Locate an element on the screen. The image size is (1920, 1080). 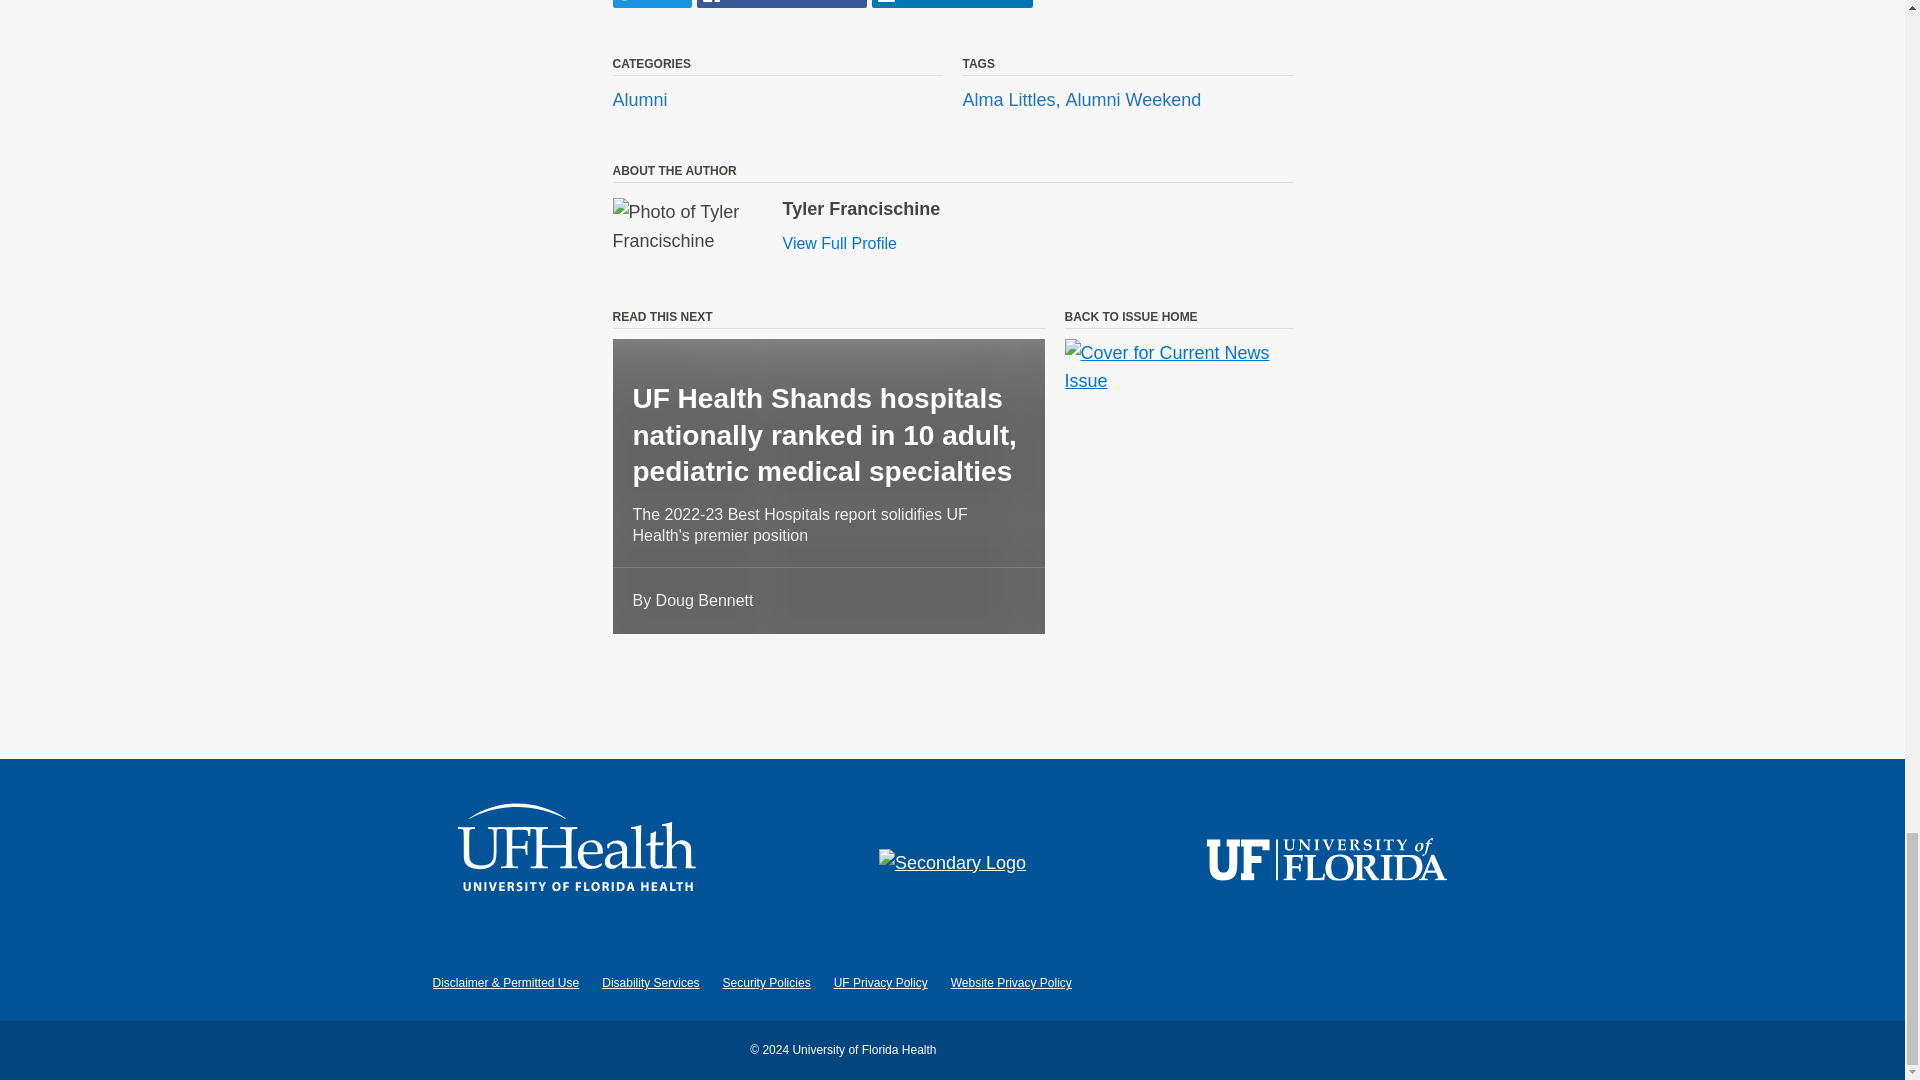
Alumni Weekend is located at coordinates (1133, 100).